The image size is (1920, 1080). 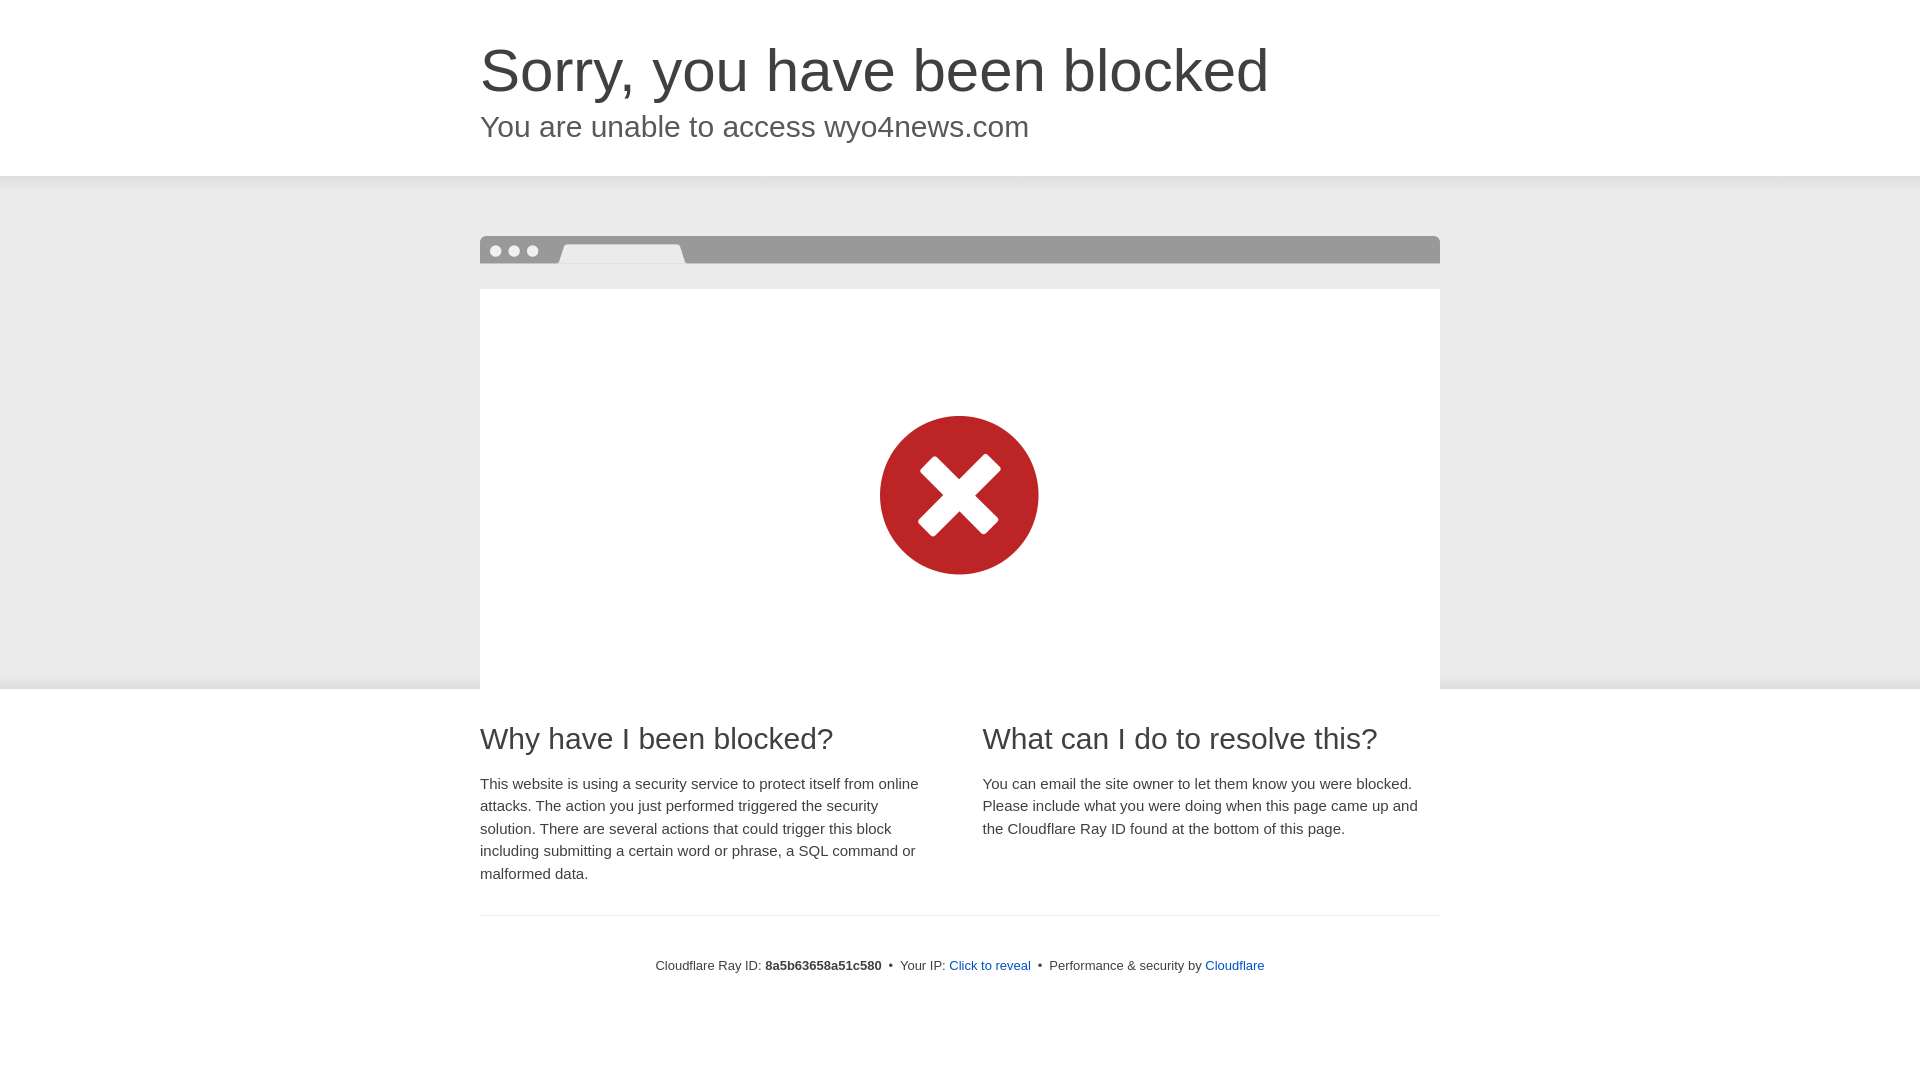 What do you see at coordinates (990, 966) in the screenshot?
I see `Click to reveal` at bounding box center [990, 966].